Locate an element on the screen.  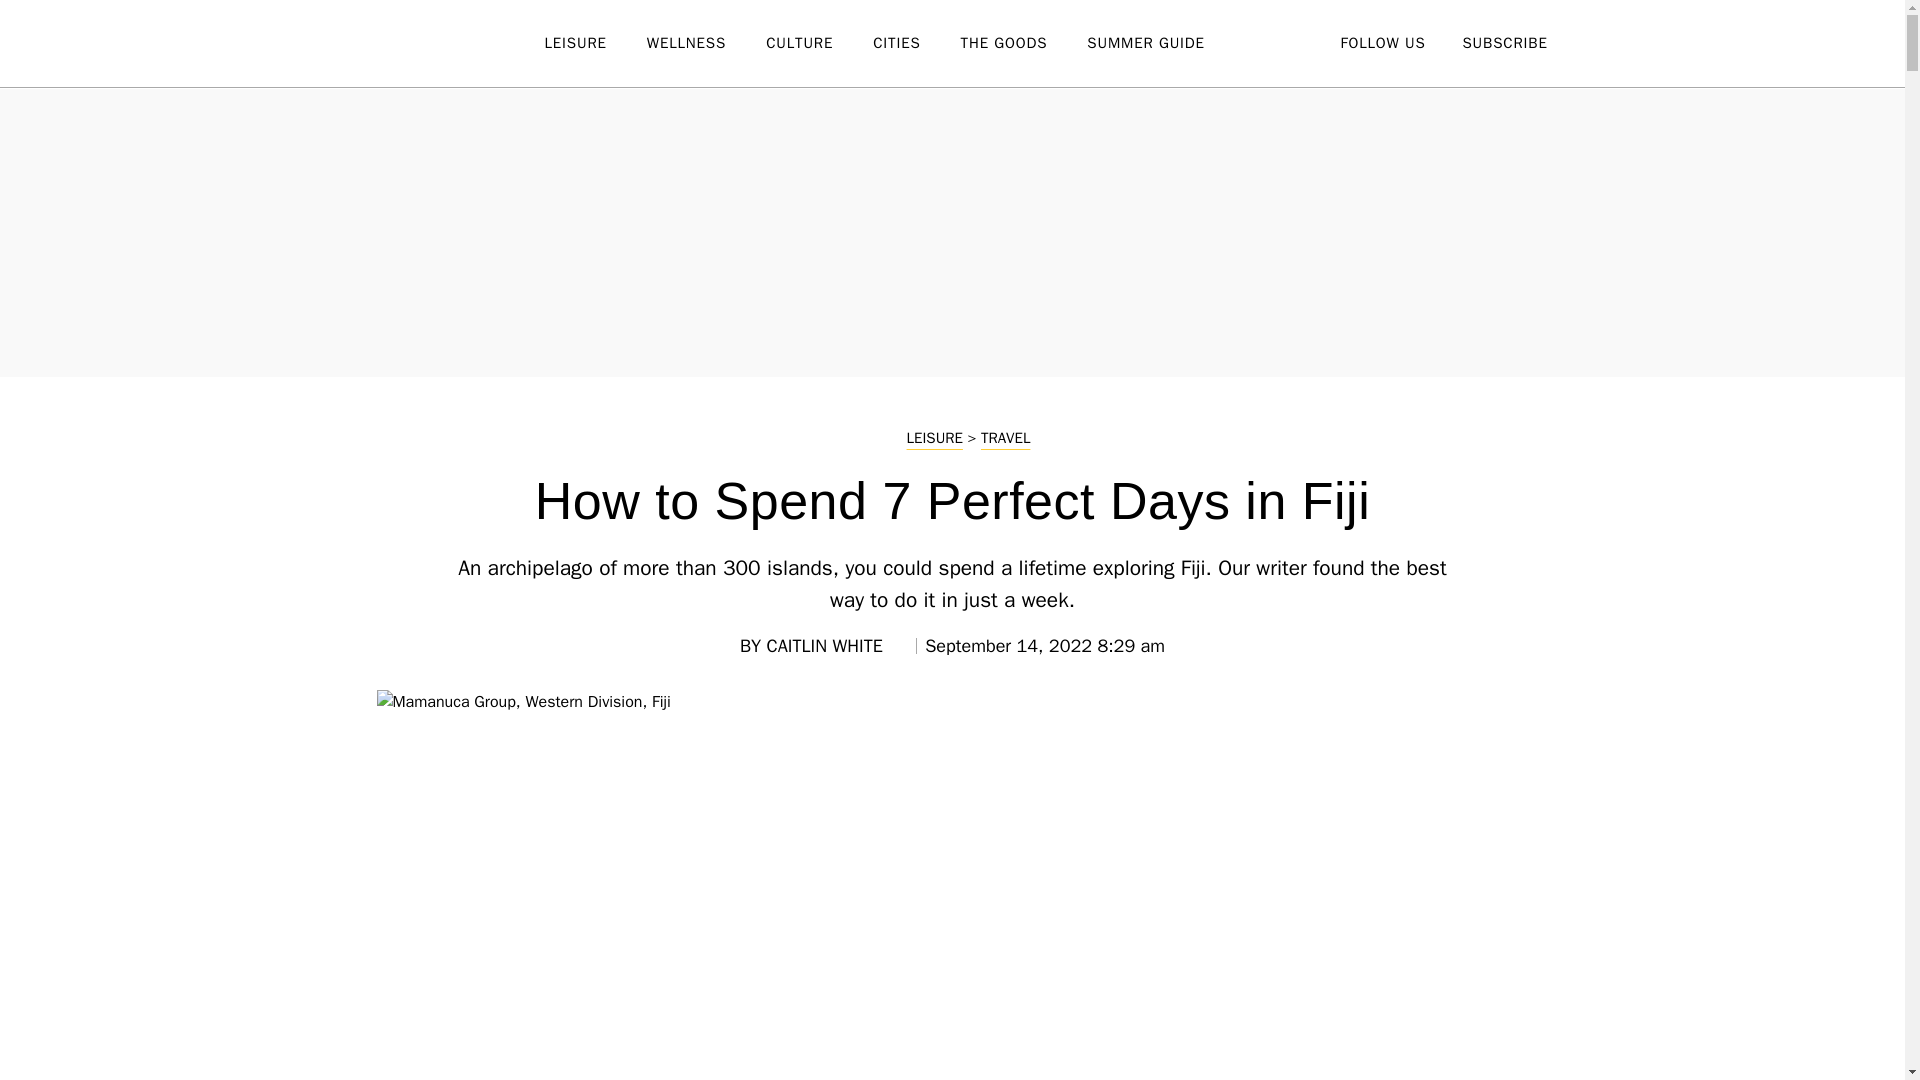
WELLNESS is located at coordinates (706, 44).